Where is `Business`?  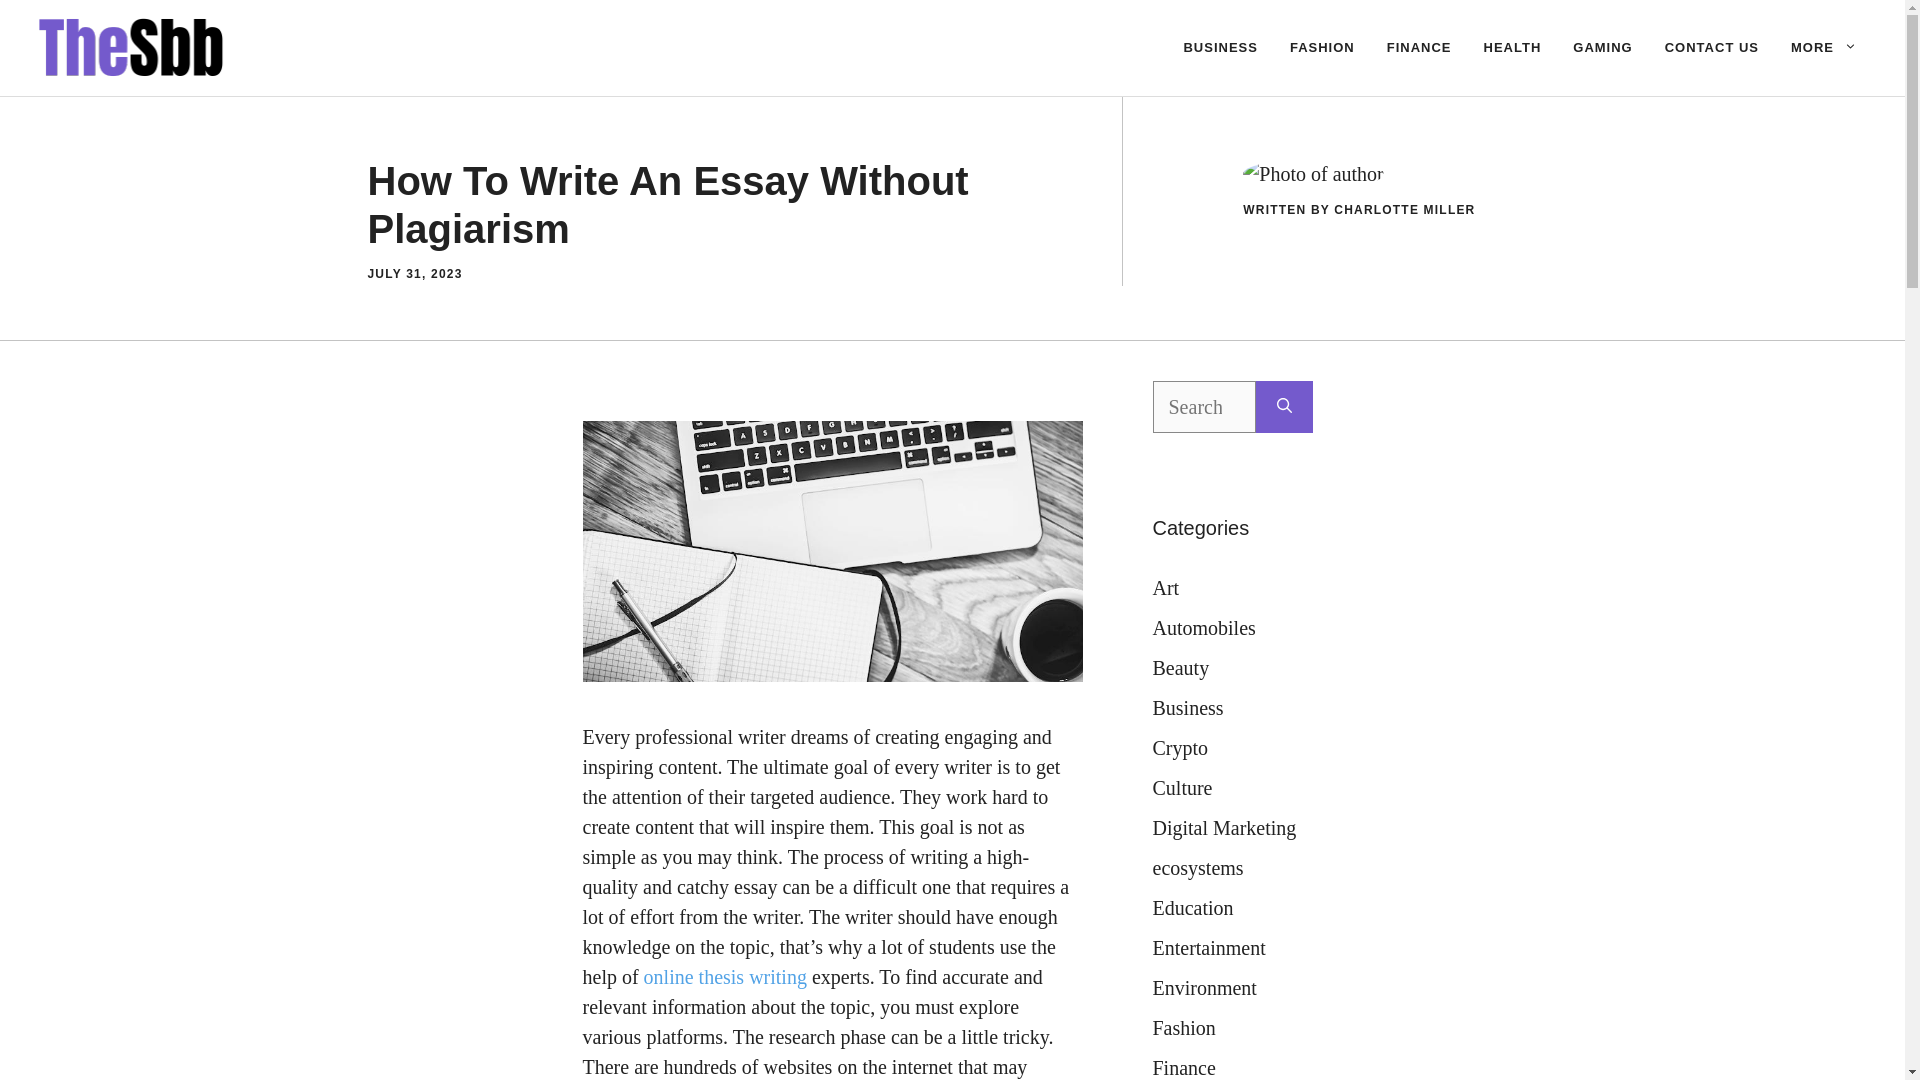
Business is located at coordinates (1188, 708).